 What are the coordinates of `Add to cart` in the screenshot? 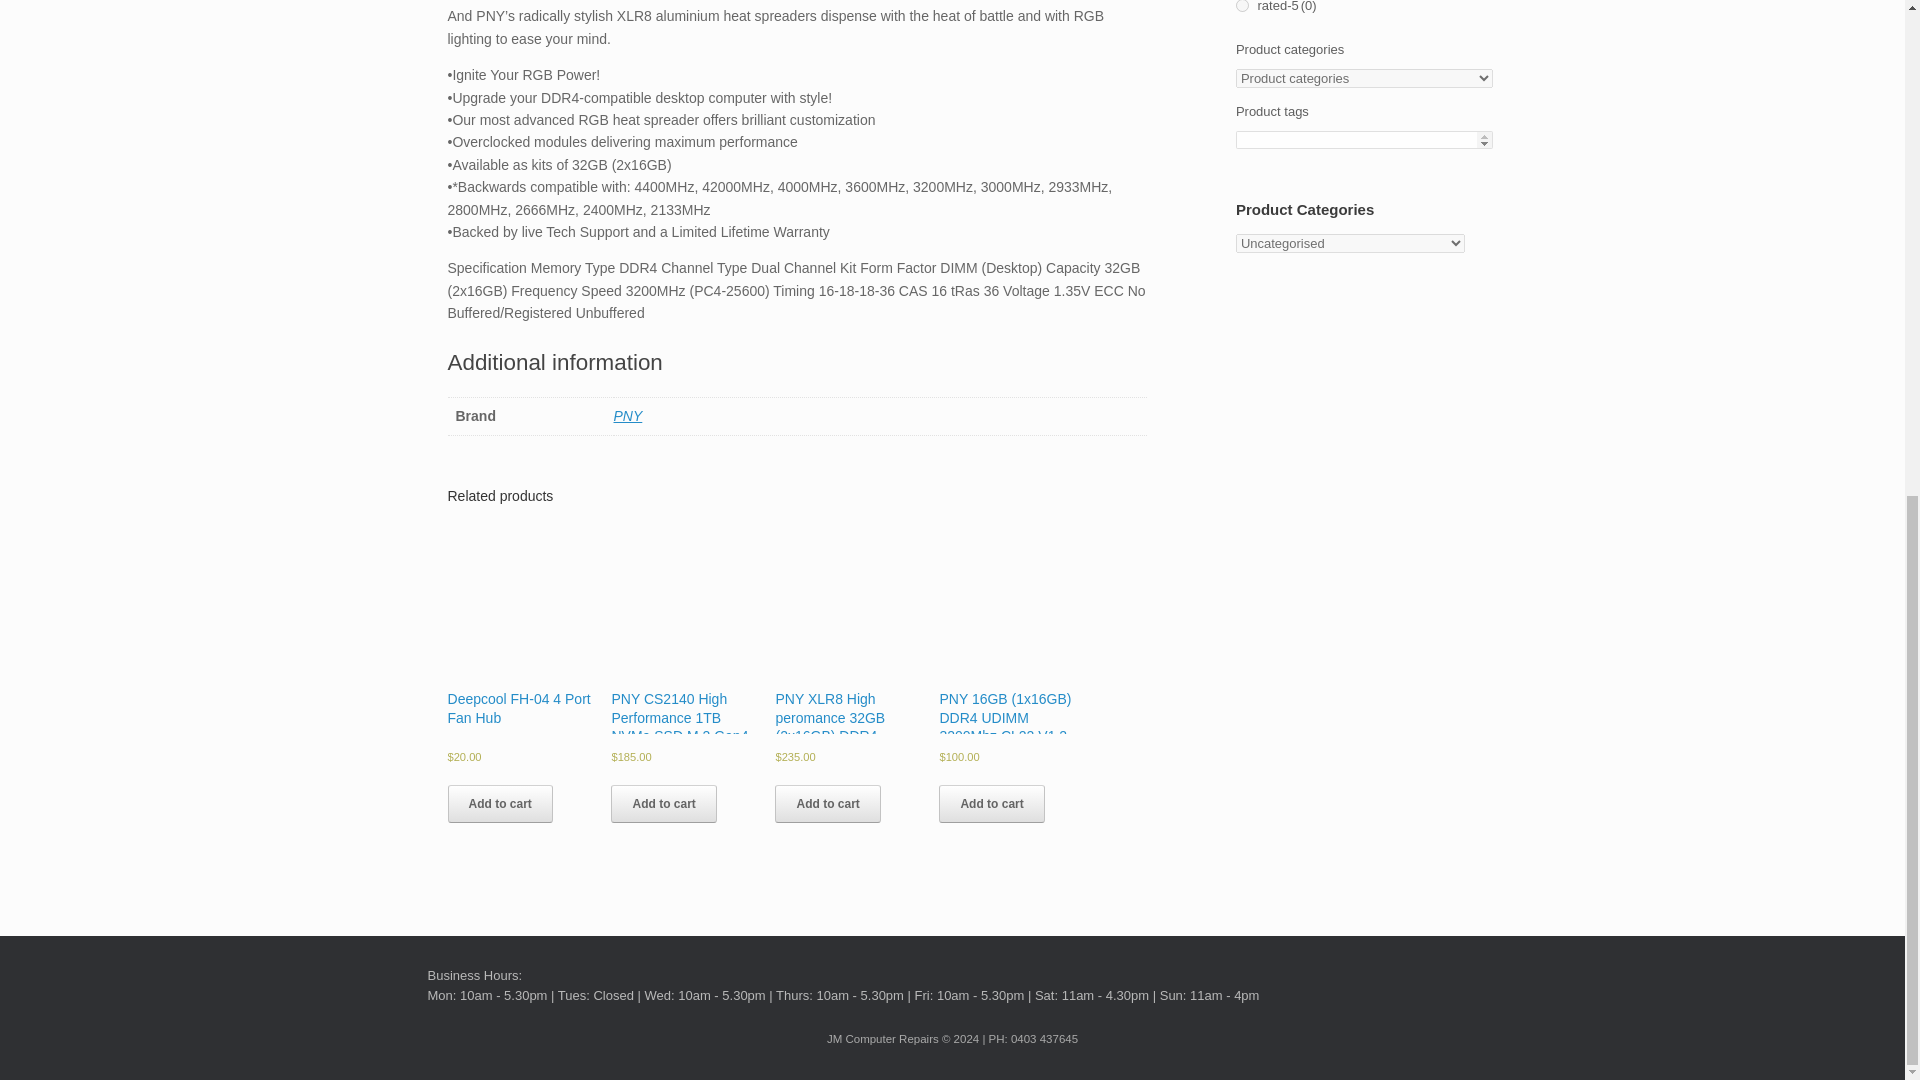 It's located at (827, 804).